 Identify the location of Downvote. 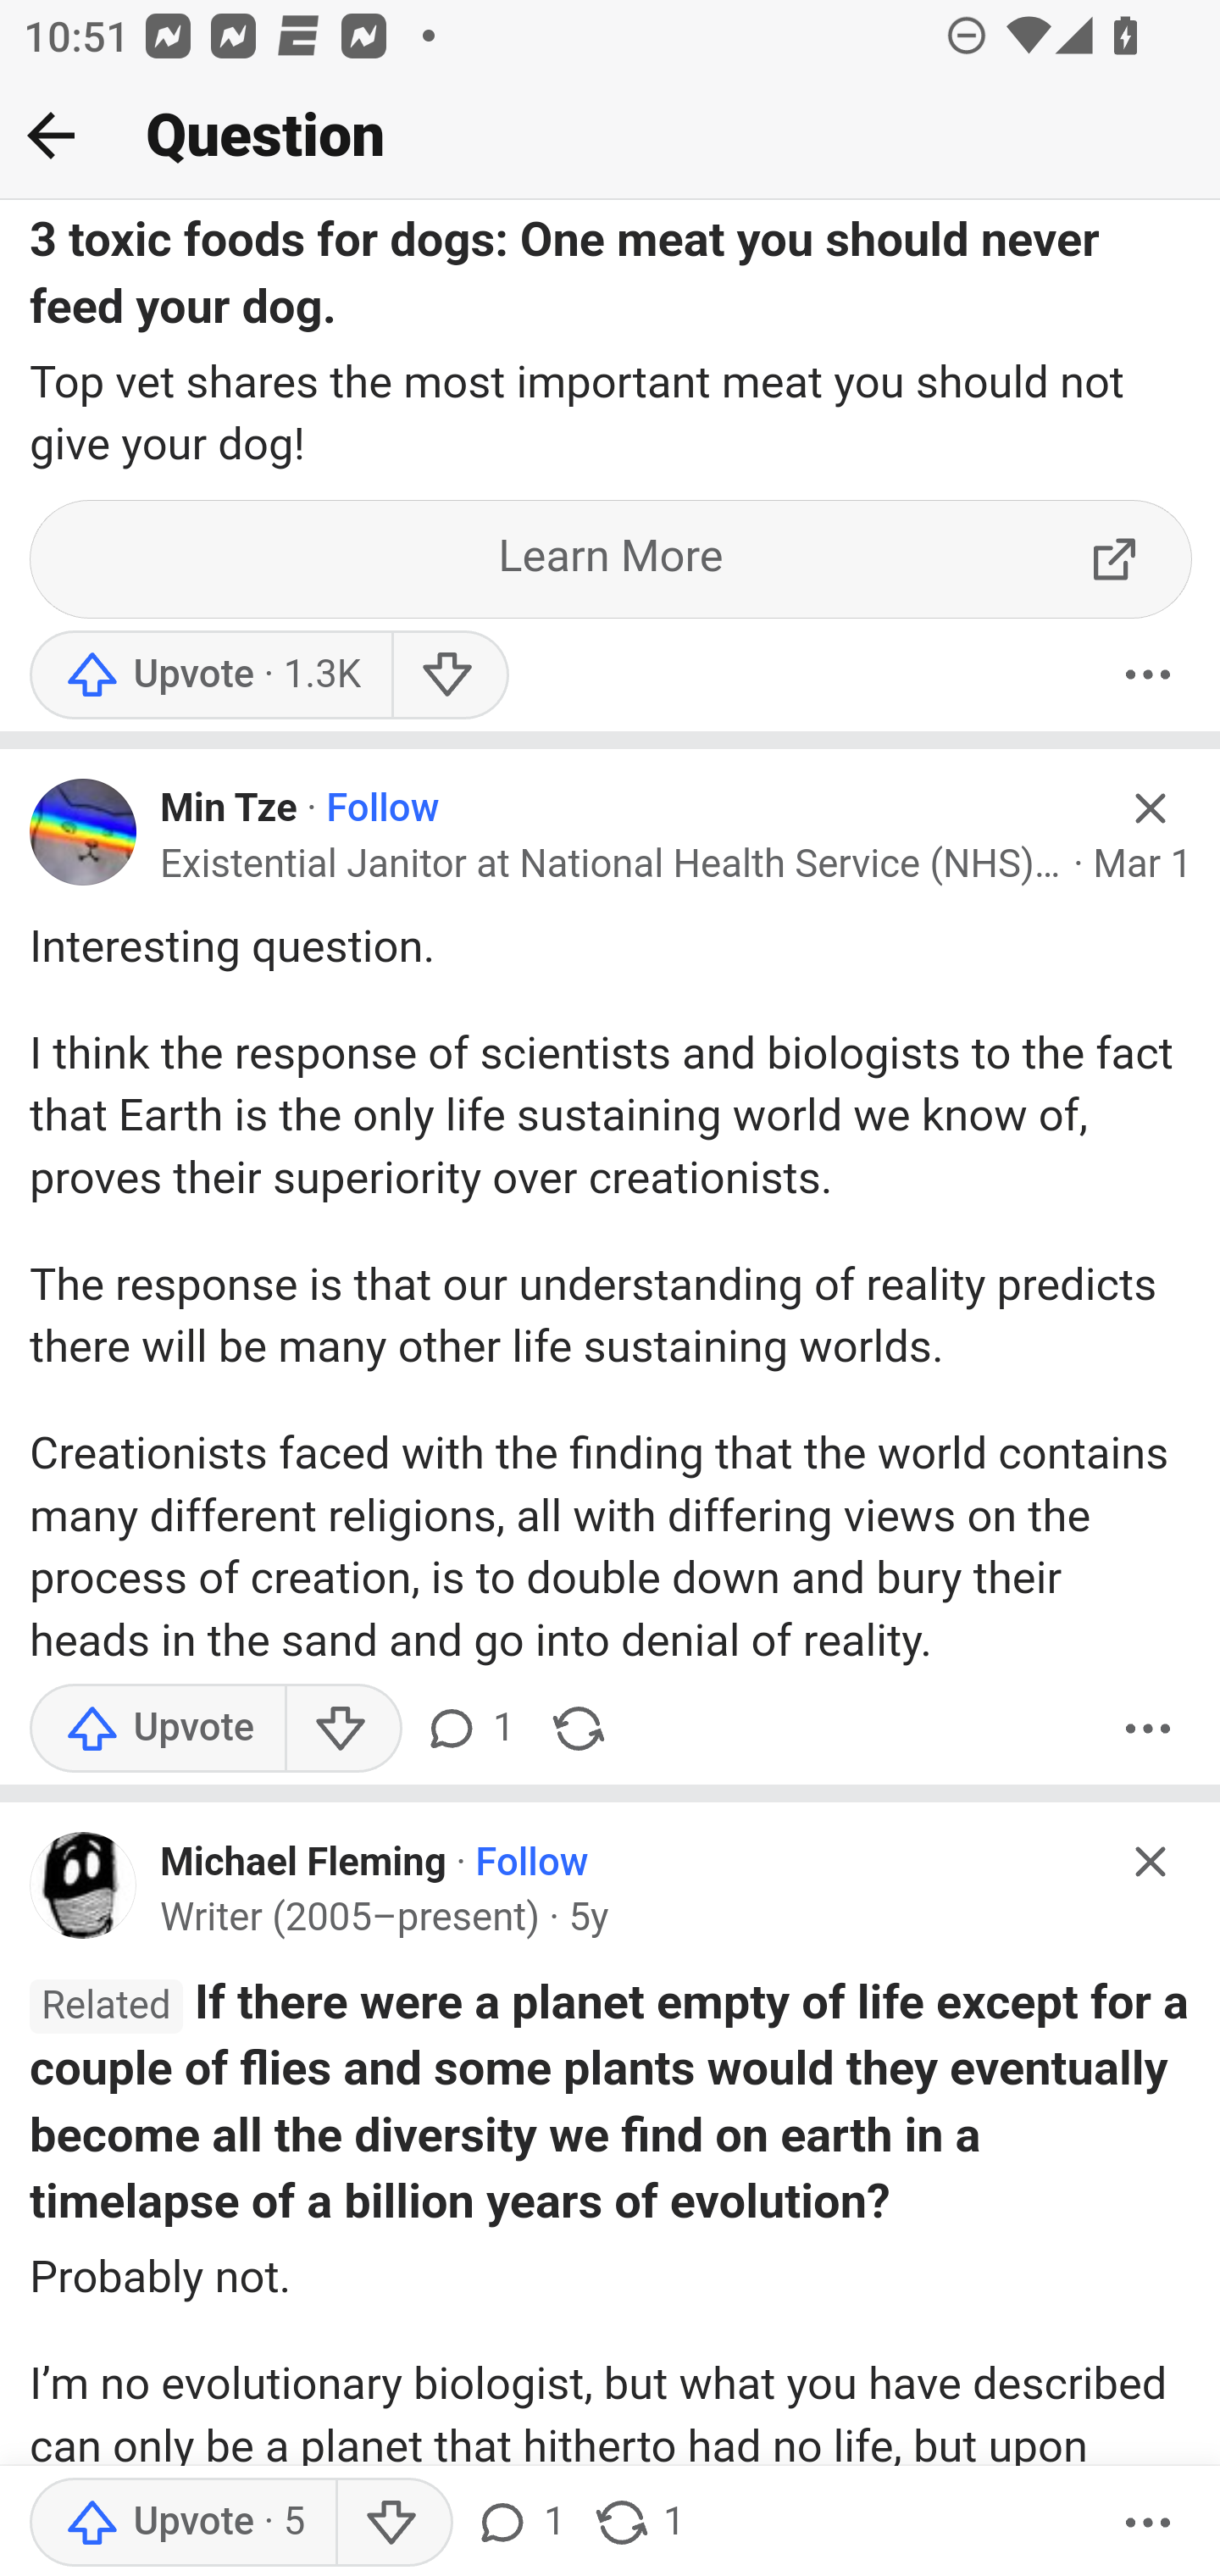
(391, 2523).